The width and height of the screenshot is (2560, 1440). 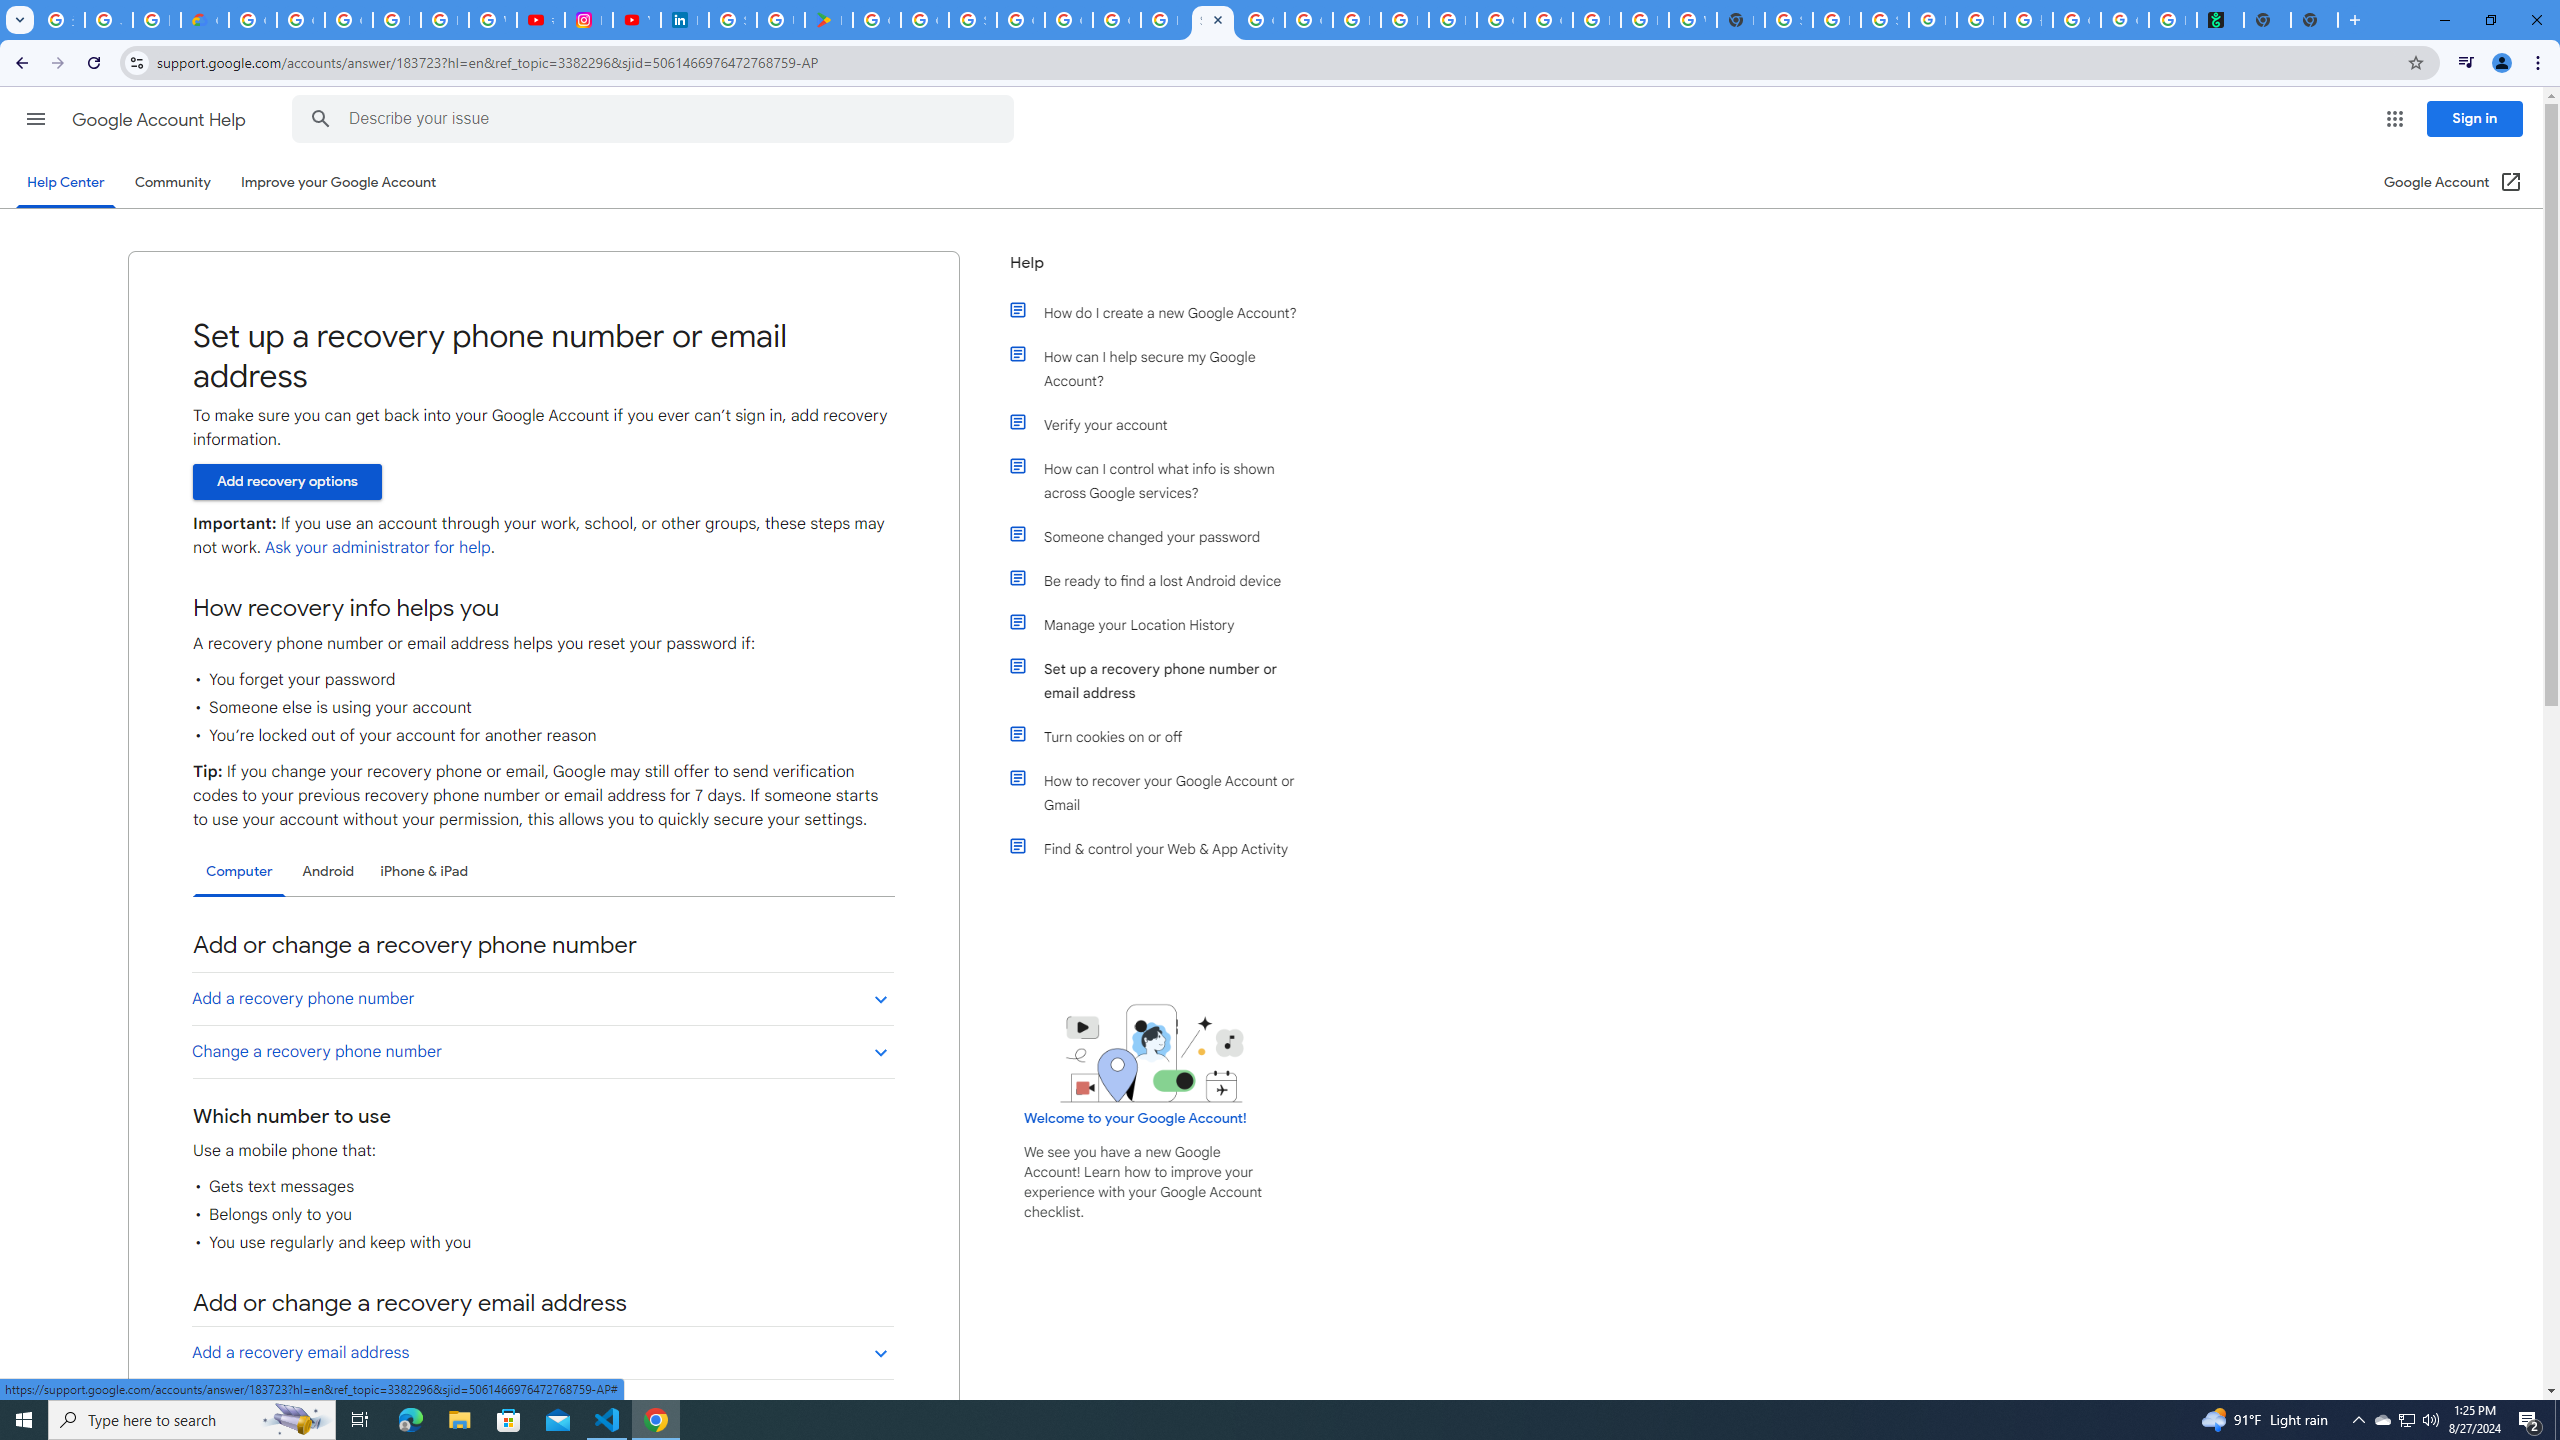 I want to click on Change a recovery phone number, so click(x=542, y=1052).